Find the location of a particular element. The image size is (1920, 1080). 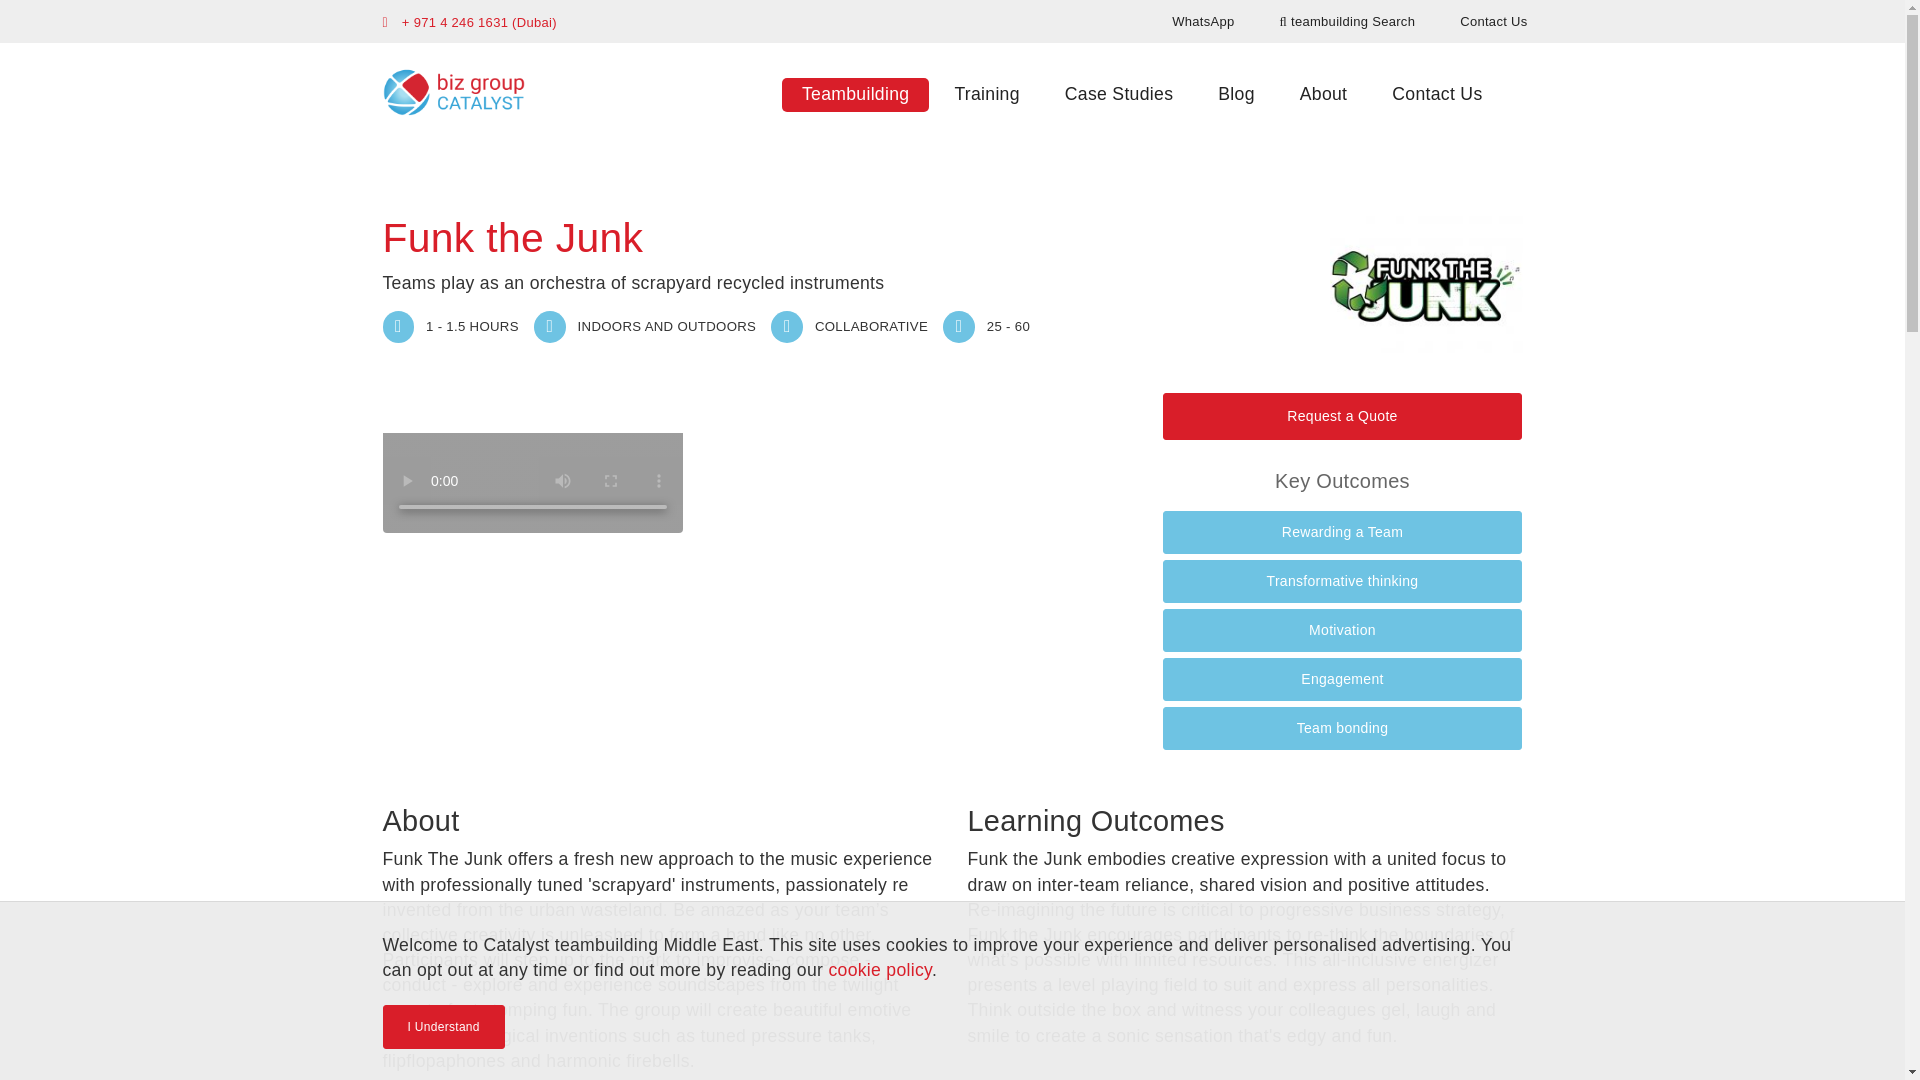

Training is located at coordinates (986, 94).